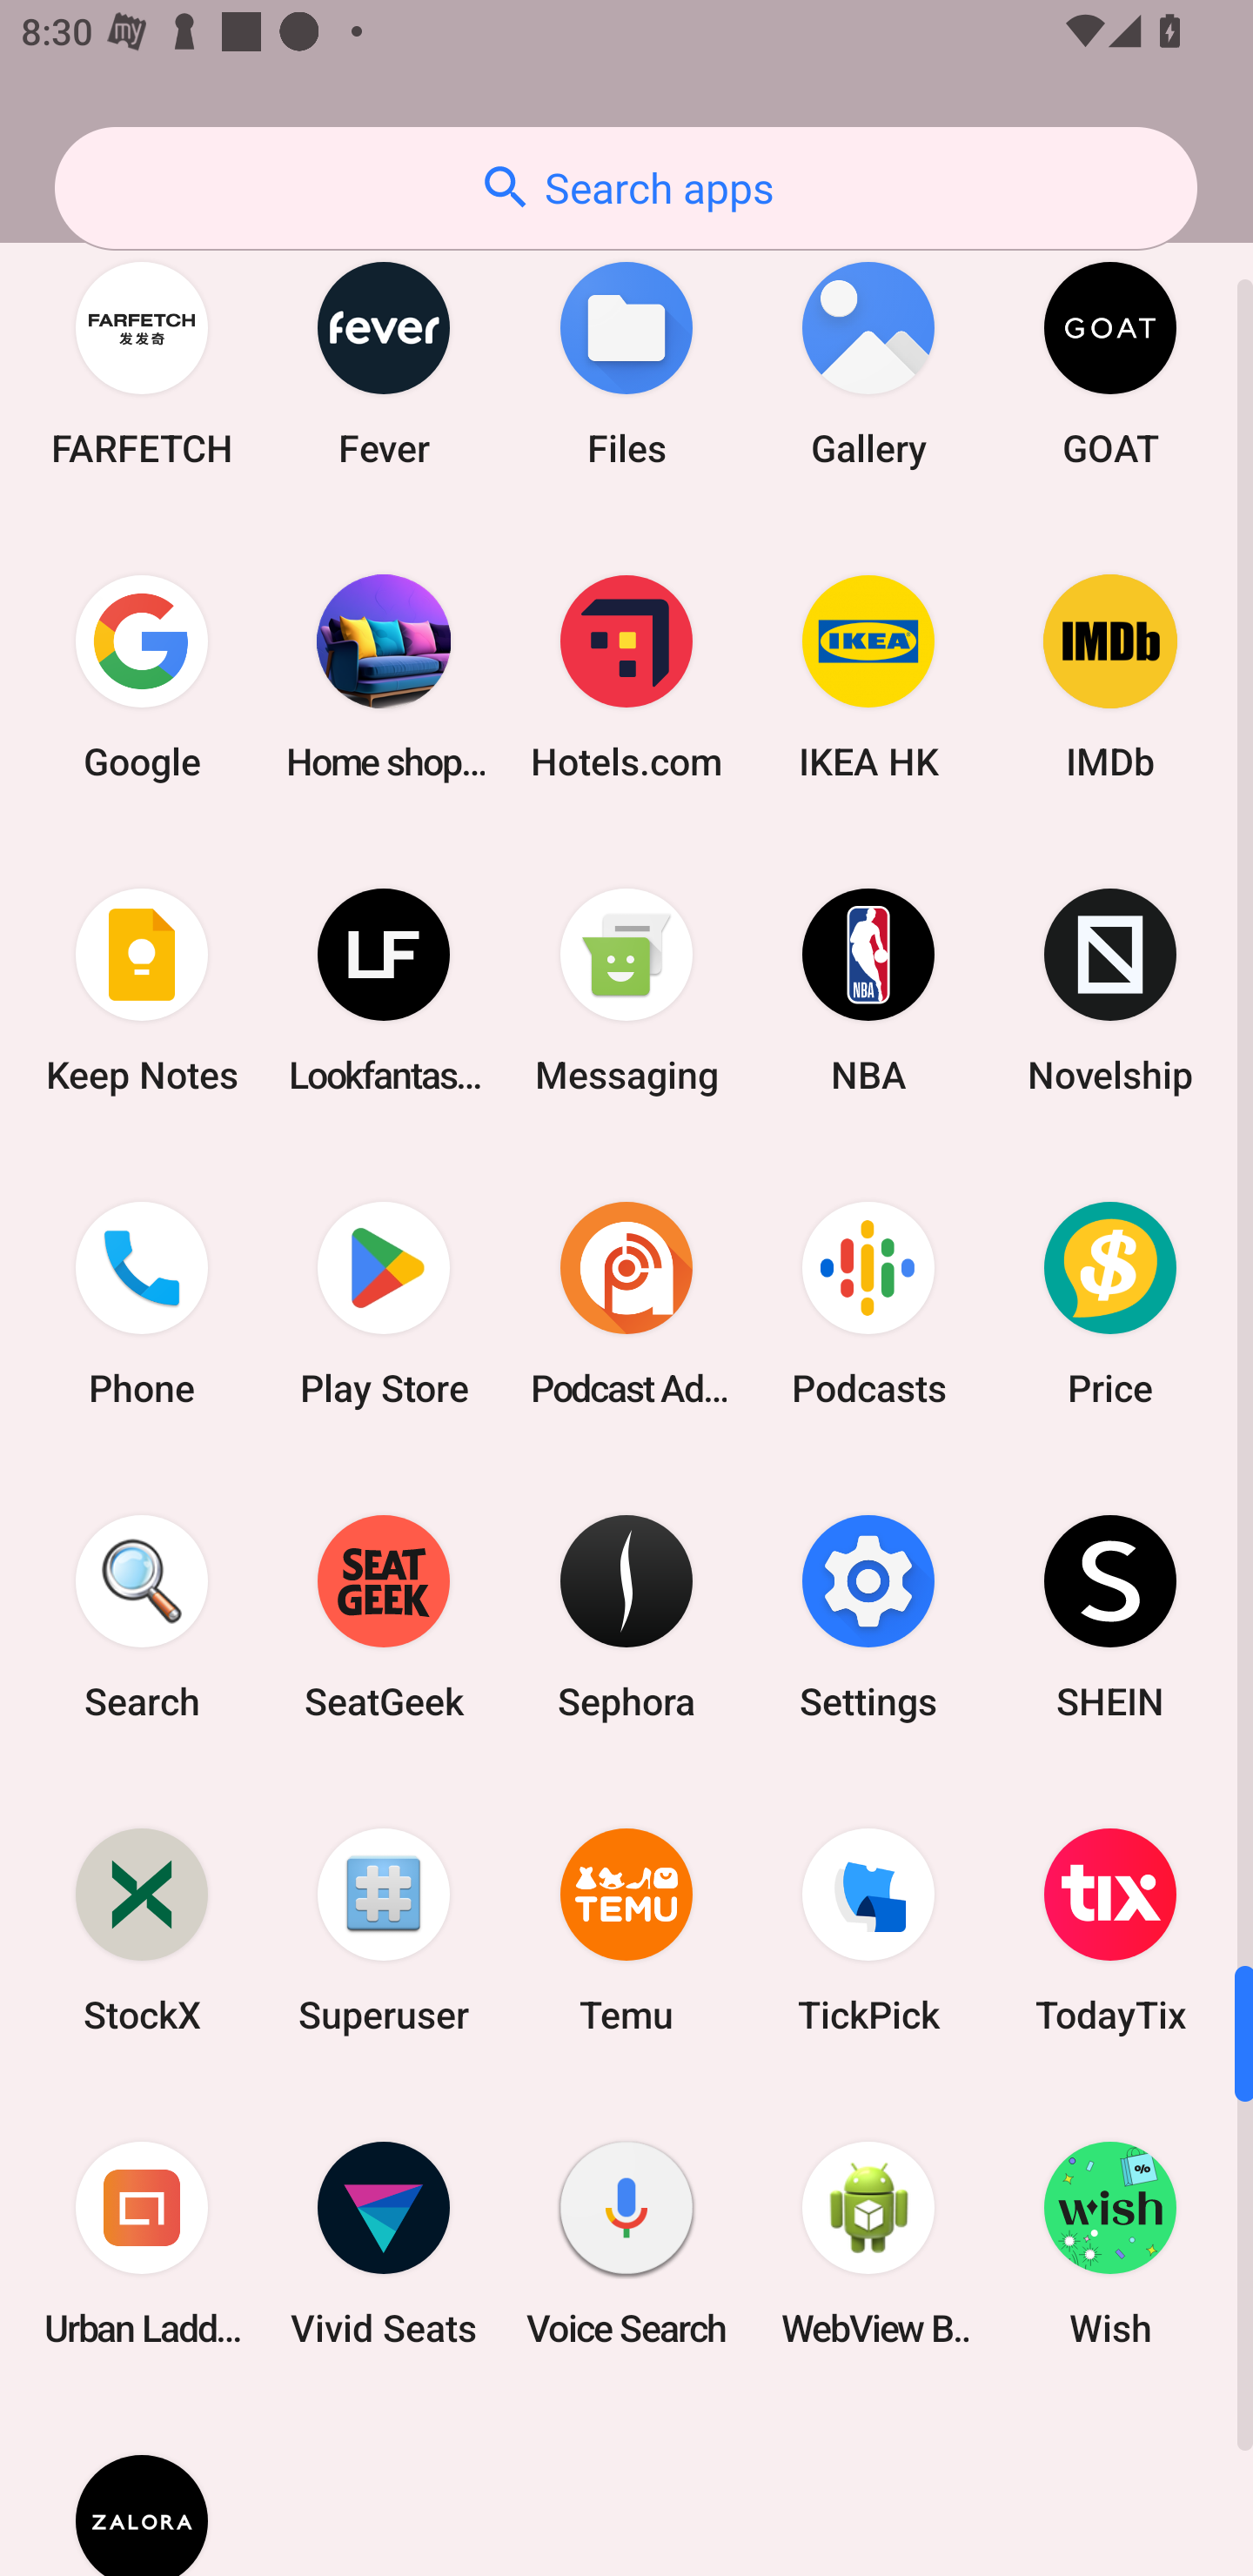 The image size is (1253, 2576). What do you see at coordinates (1110, 677) in the screenshot?
I see `IMDb` at bounding box center [1110, 677].